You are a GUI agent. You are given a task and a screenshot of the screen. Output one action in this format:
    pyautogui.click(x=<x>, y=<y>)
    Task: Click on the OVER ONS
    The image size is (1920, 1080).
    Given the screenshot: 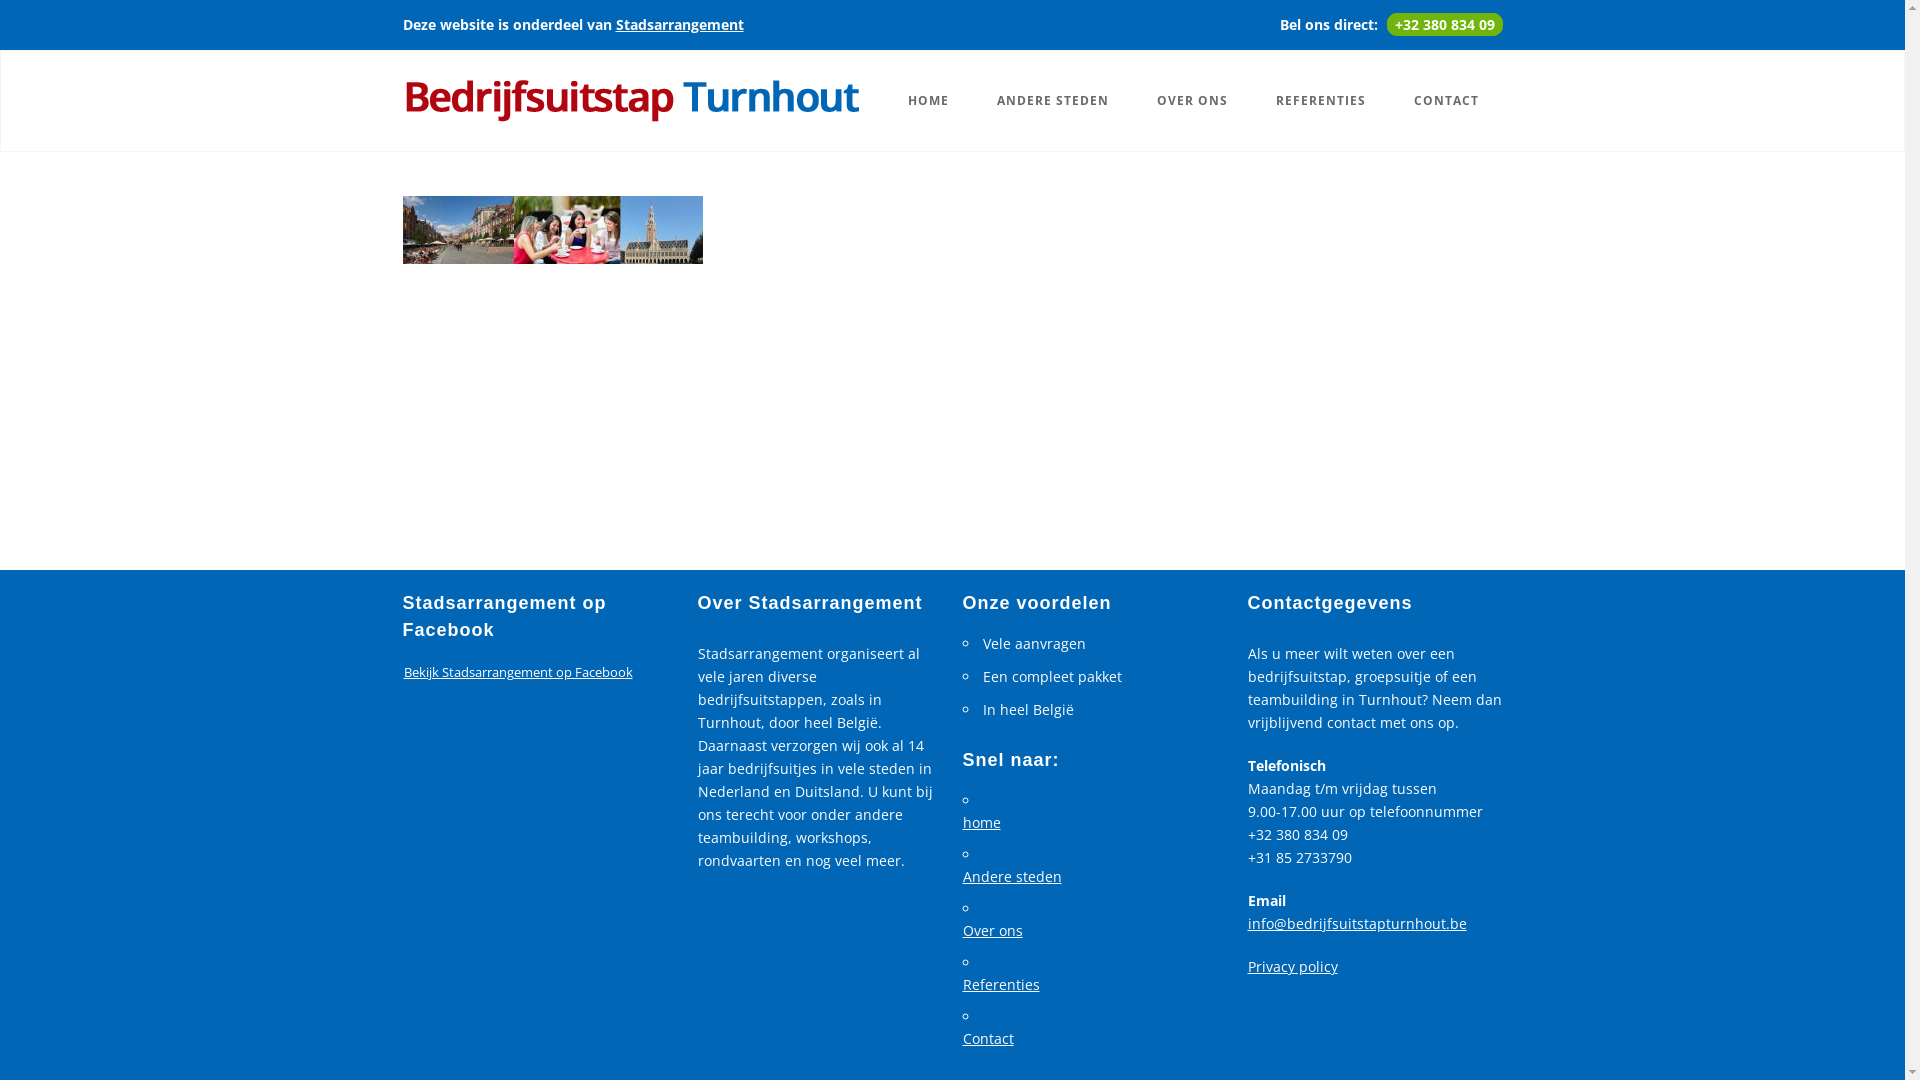 What is the action you would take?
    pyautogui.click(x=1192, y=101)
    